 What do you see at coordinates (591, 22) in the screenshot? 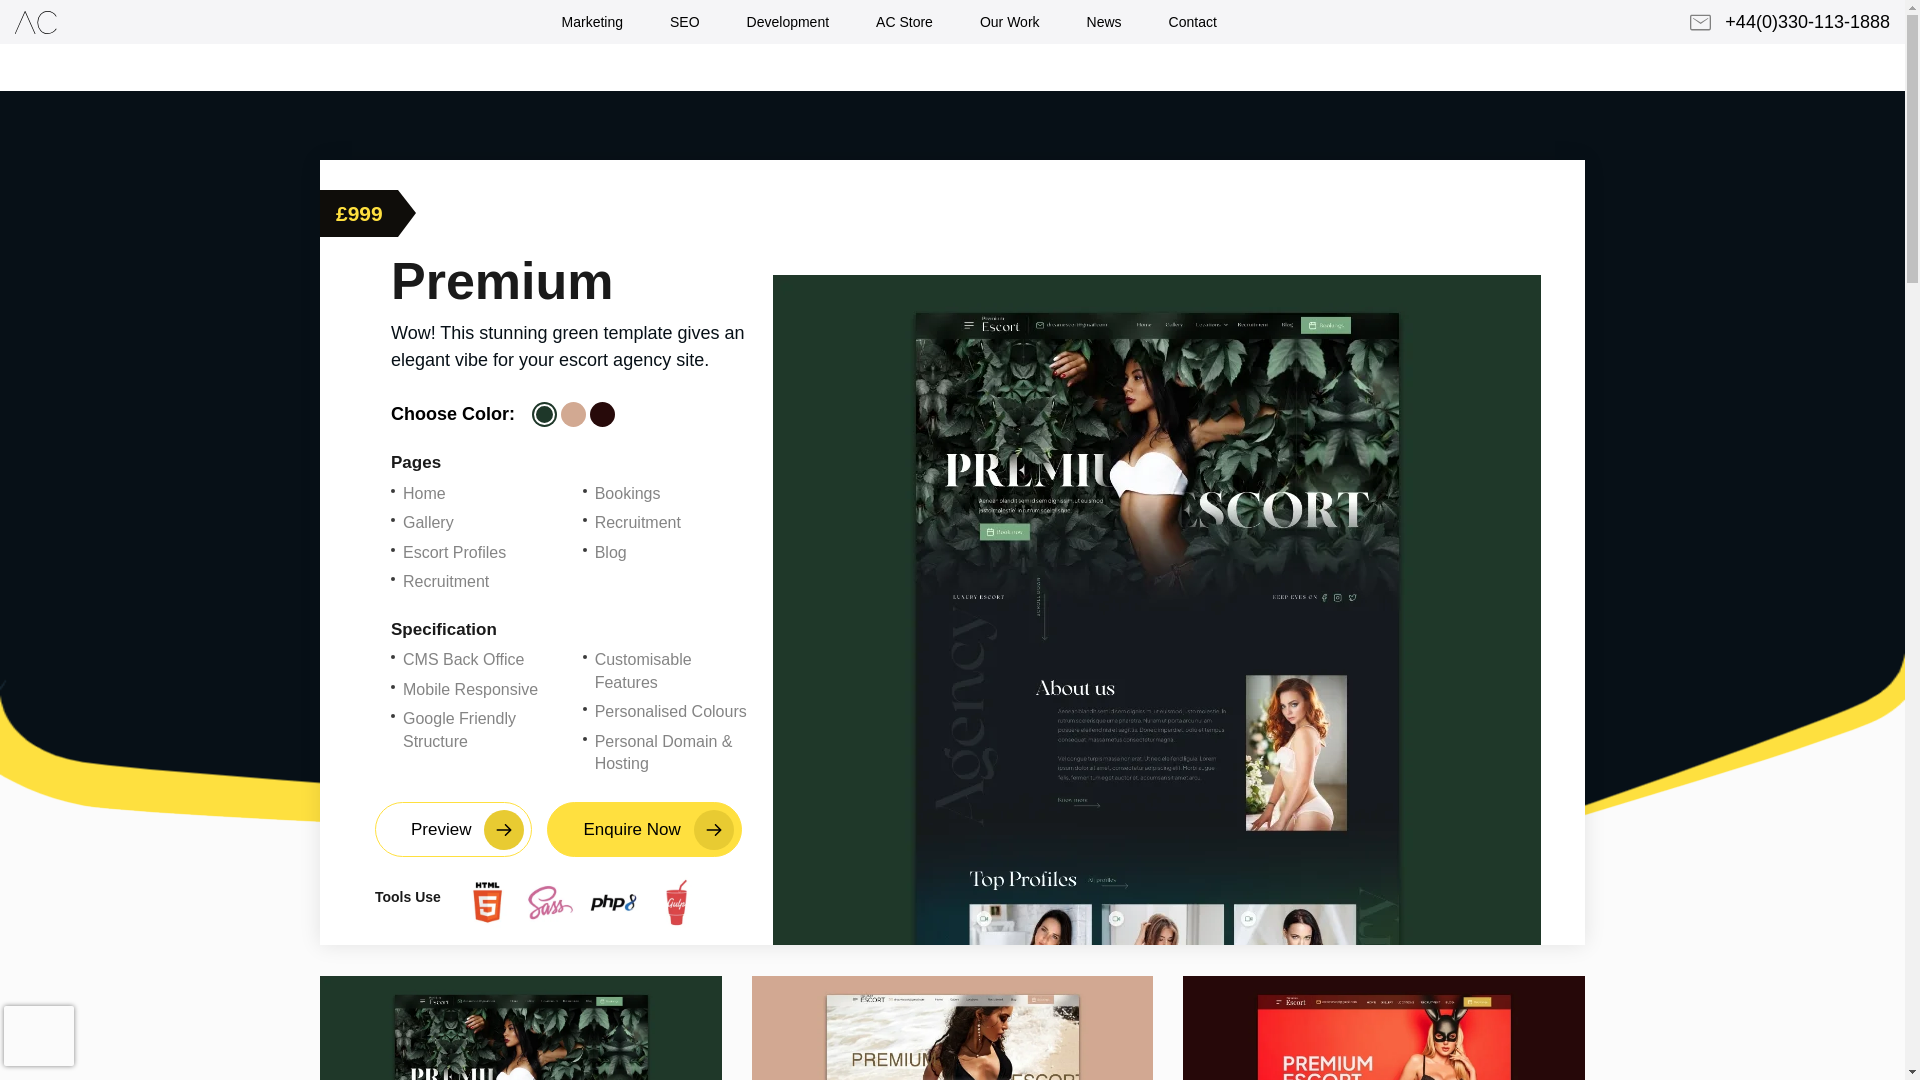
I see `Marketing` at bounding box center [591, 22].